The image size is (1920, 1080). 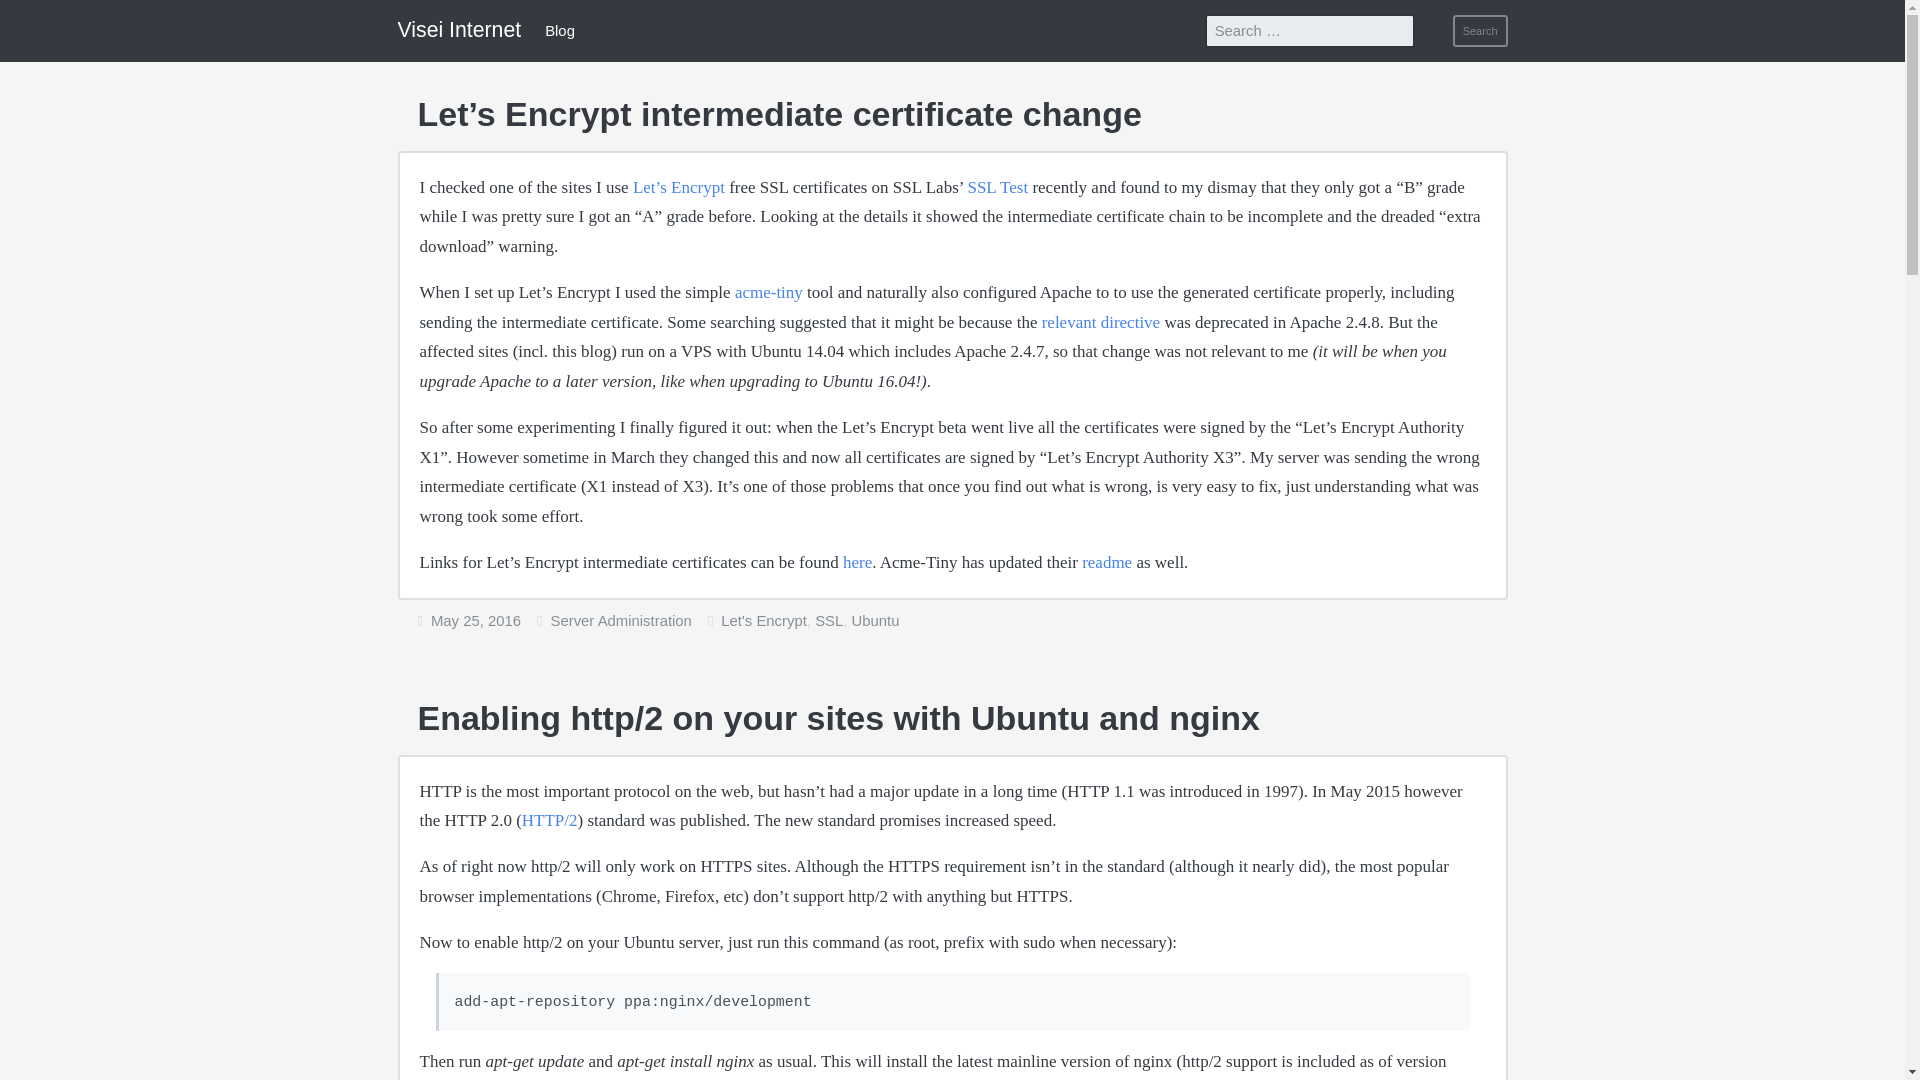 What do you see at coordinates (768, 292) in the screenshot?
I see `acme-tiny` at bounding box center [768, 292].